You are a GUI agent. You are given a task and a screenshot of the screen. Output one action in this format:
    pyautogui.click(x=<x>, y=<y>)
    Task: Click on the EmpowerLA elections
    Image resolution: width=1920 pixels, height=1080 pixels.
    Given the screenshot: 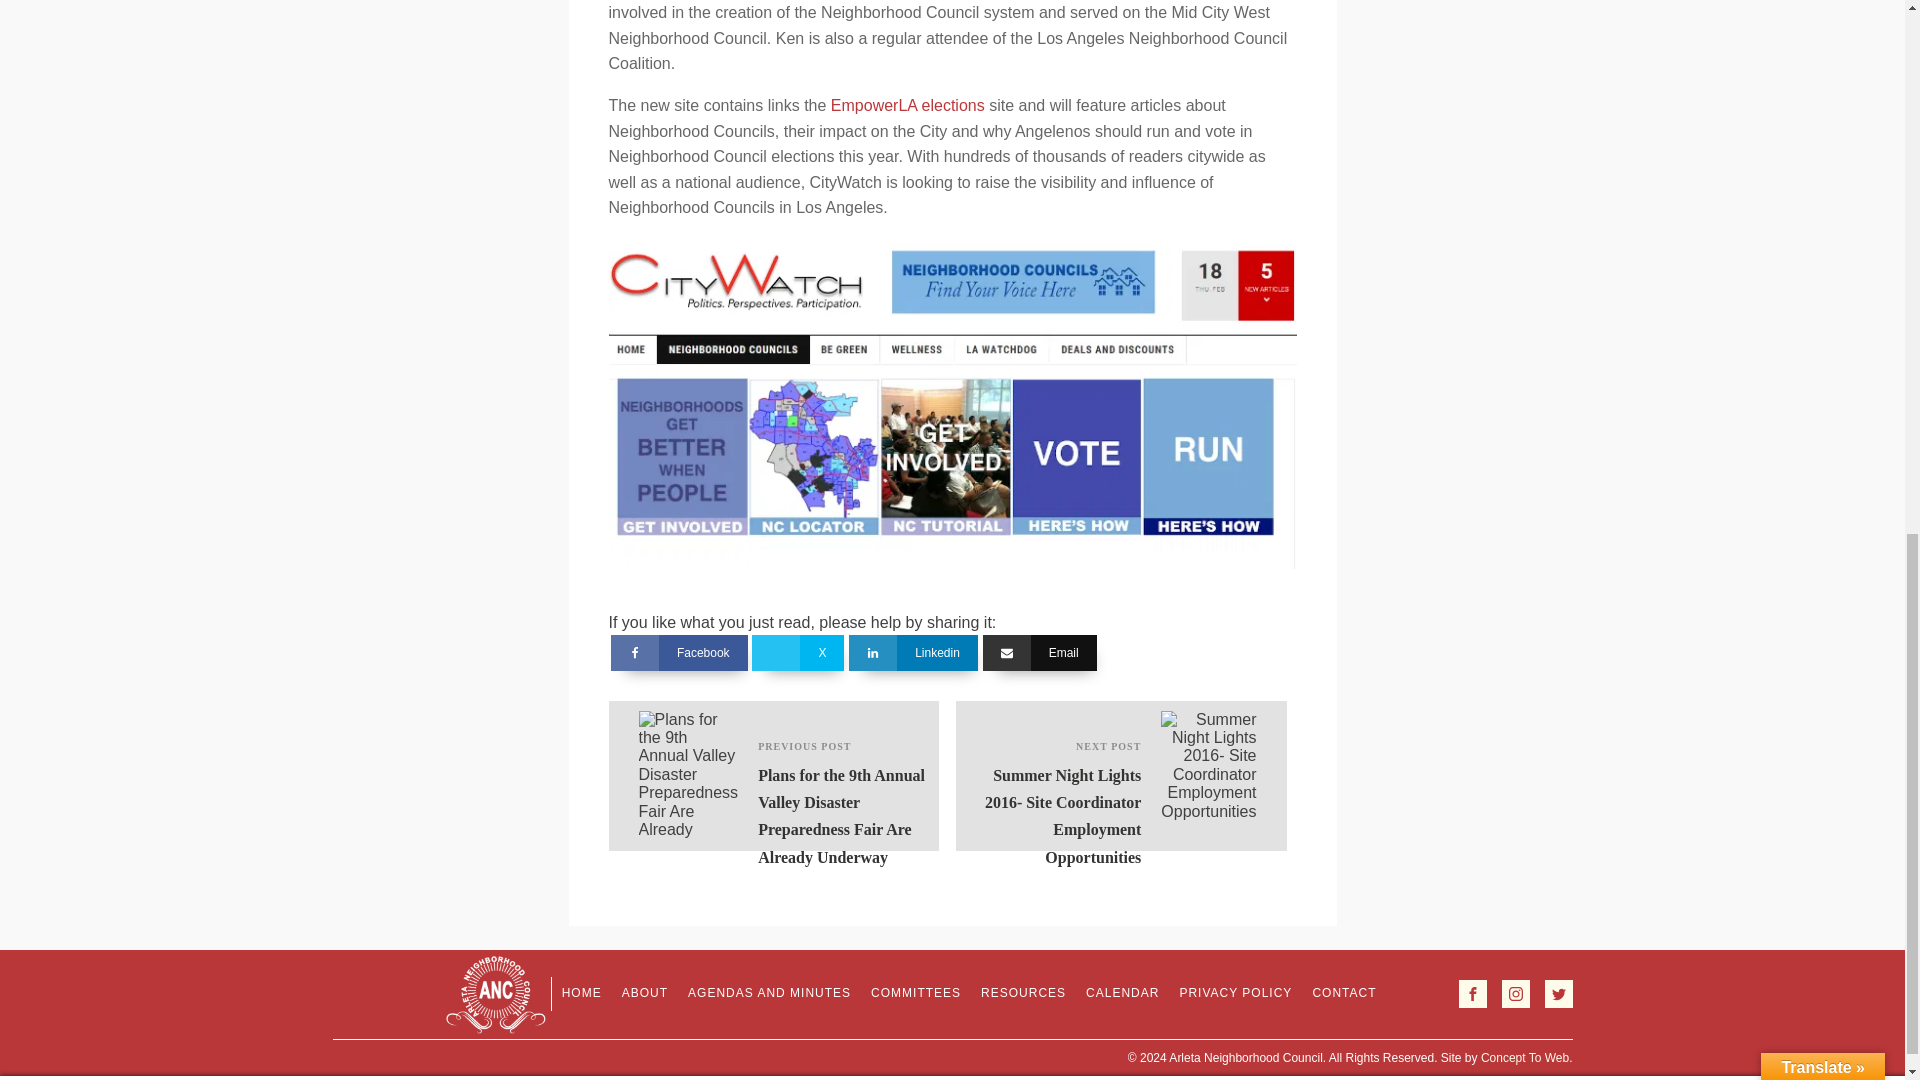 What is the action you would take?
    pyautogui.click(x=908, y=106)
    